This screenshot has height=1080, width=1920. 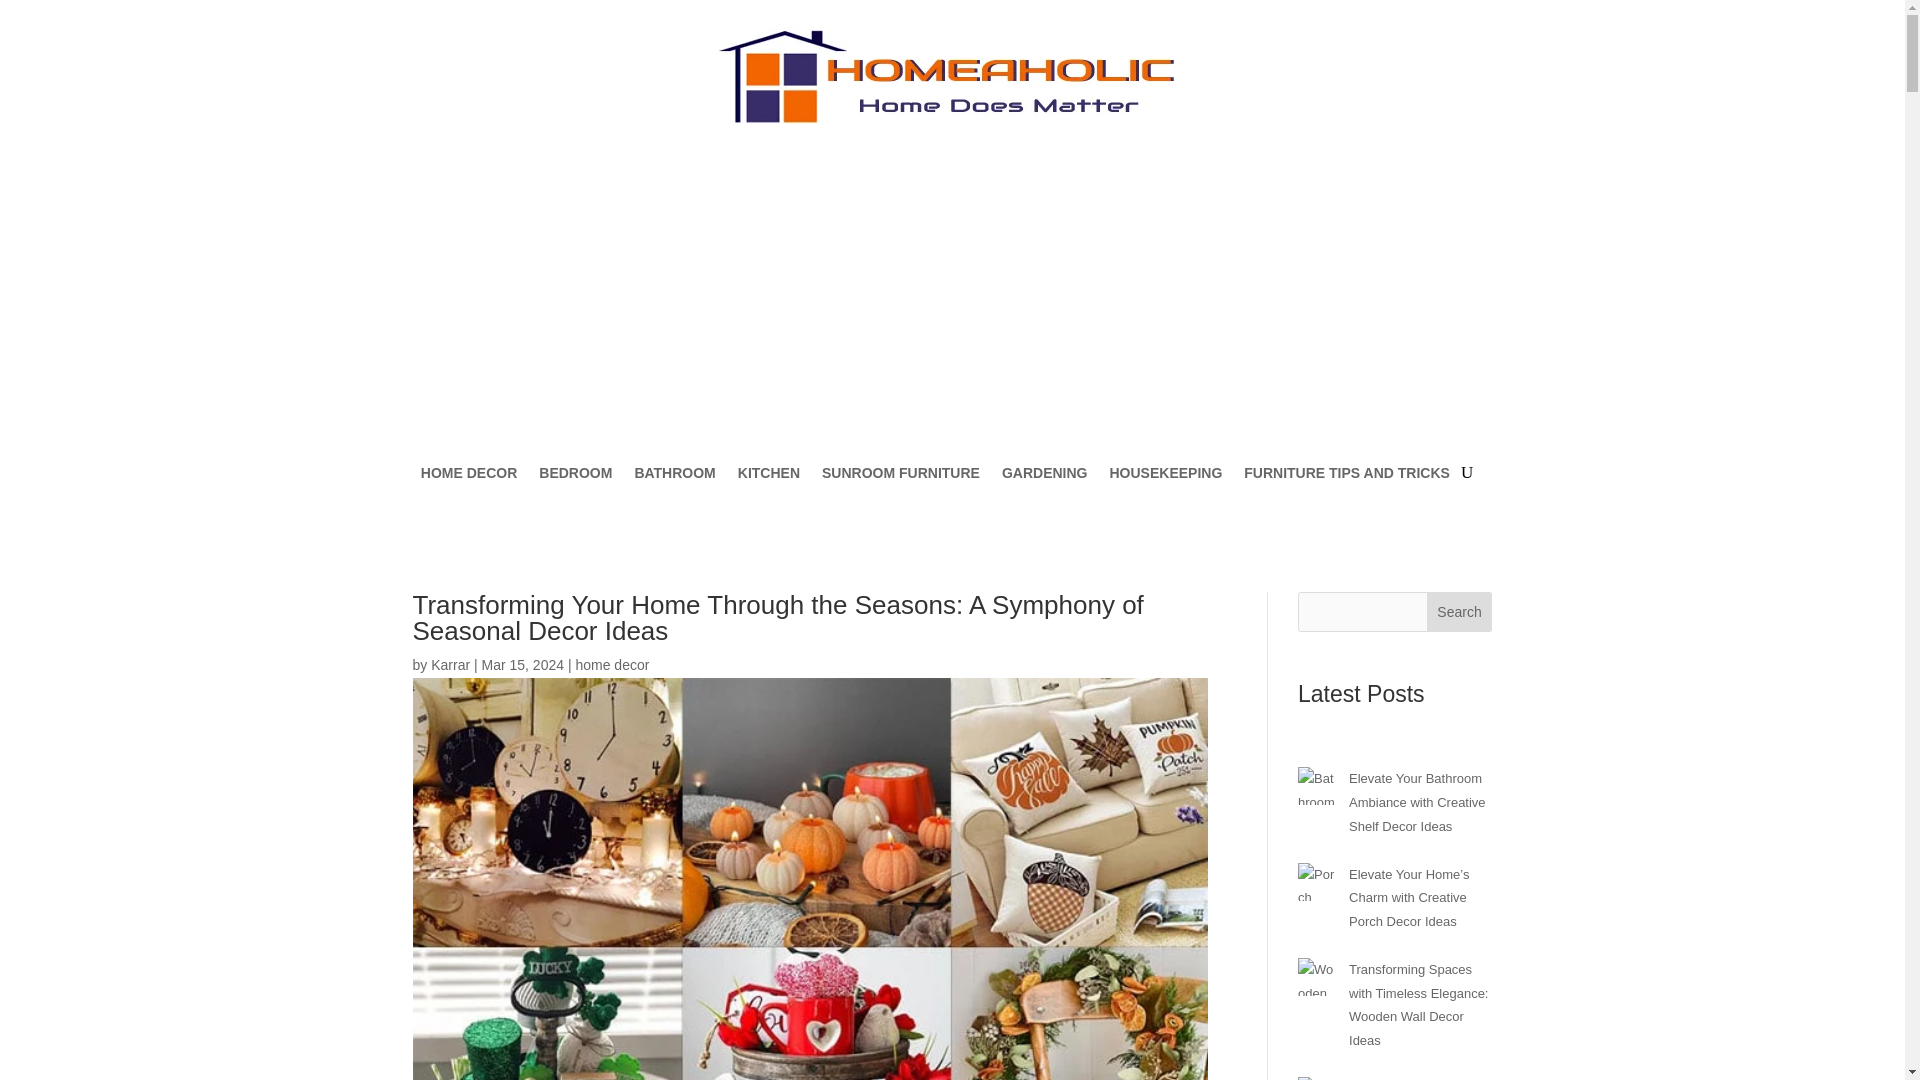 I want to click on BEDROOM, so click(x=576, y=472).